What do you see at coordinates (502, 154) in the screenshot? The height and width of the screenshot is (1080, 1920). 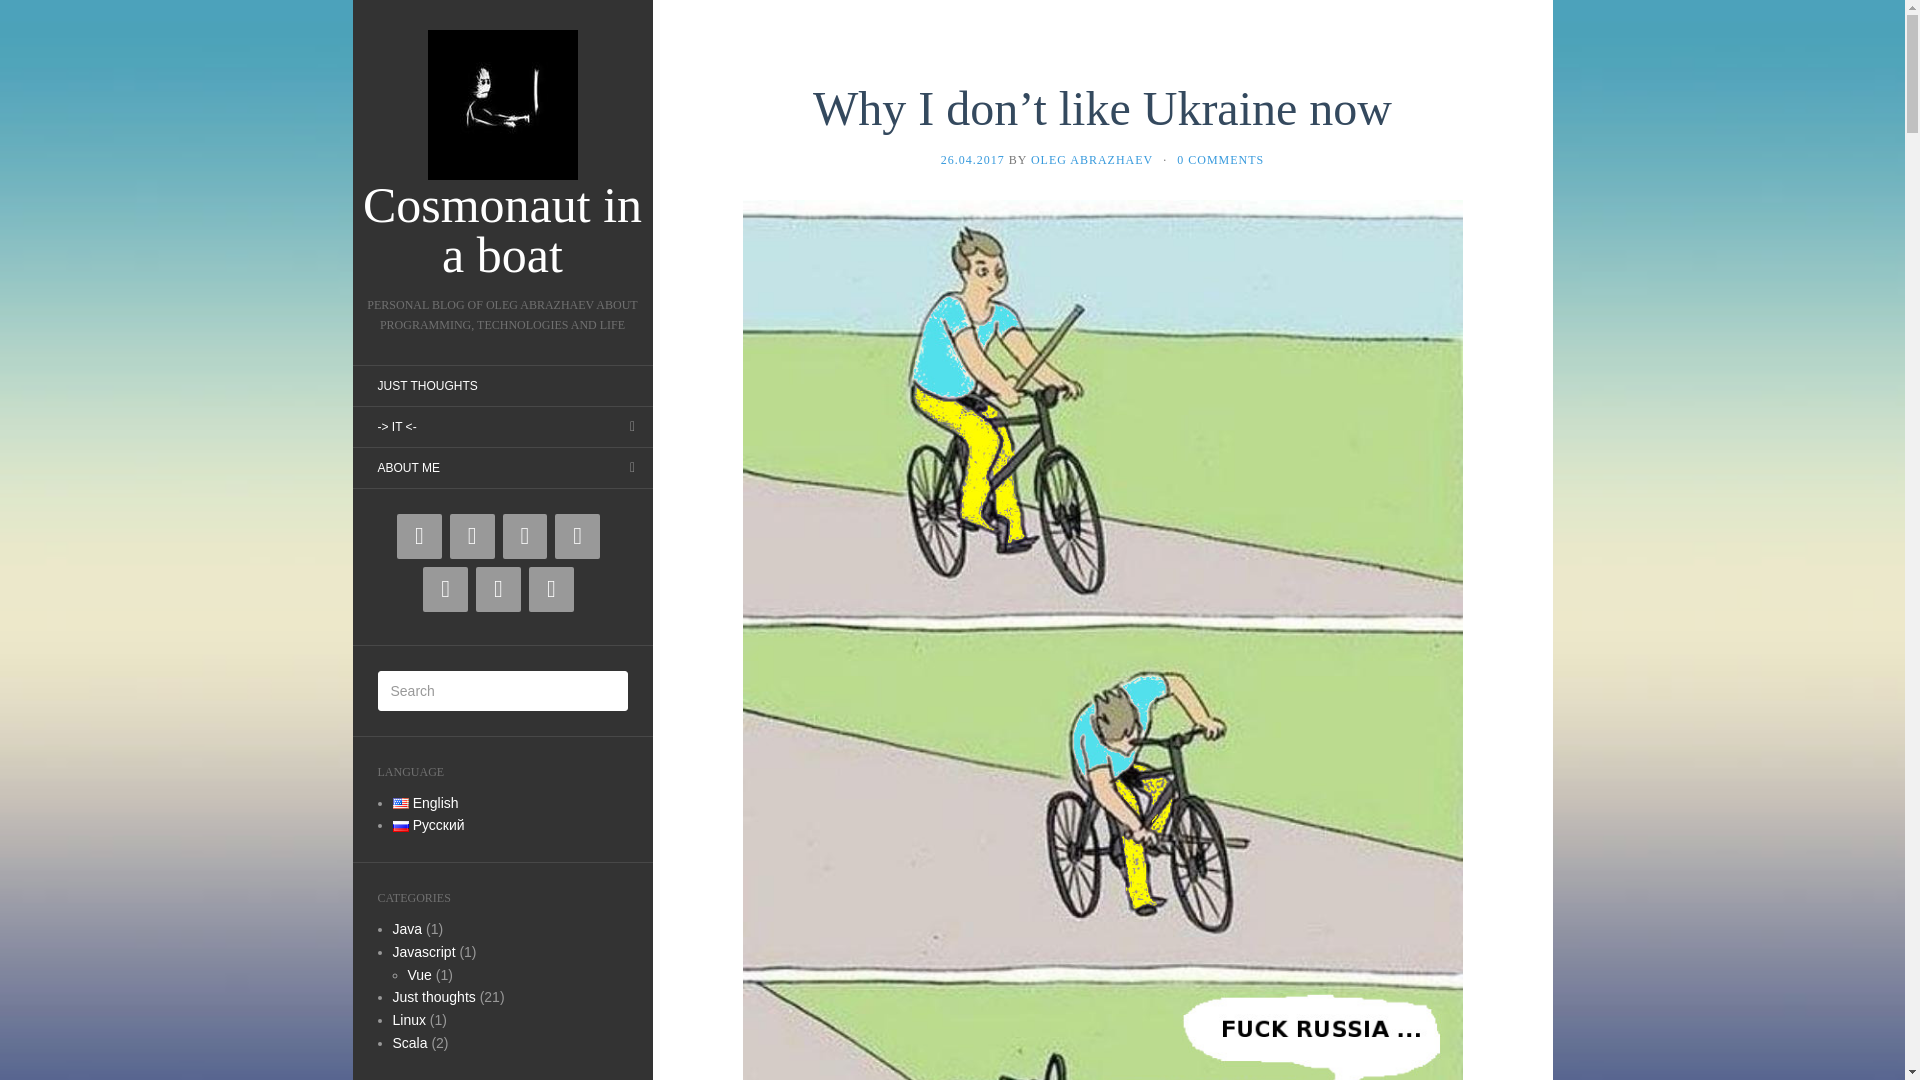 I see `Cosmonaut in a boat` at bounding box center [502, 154].